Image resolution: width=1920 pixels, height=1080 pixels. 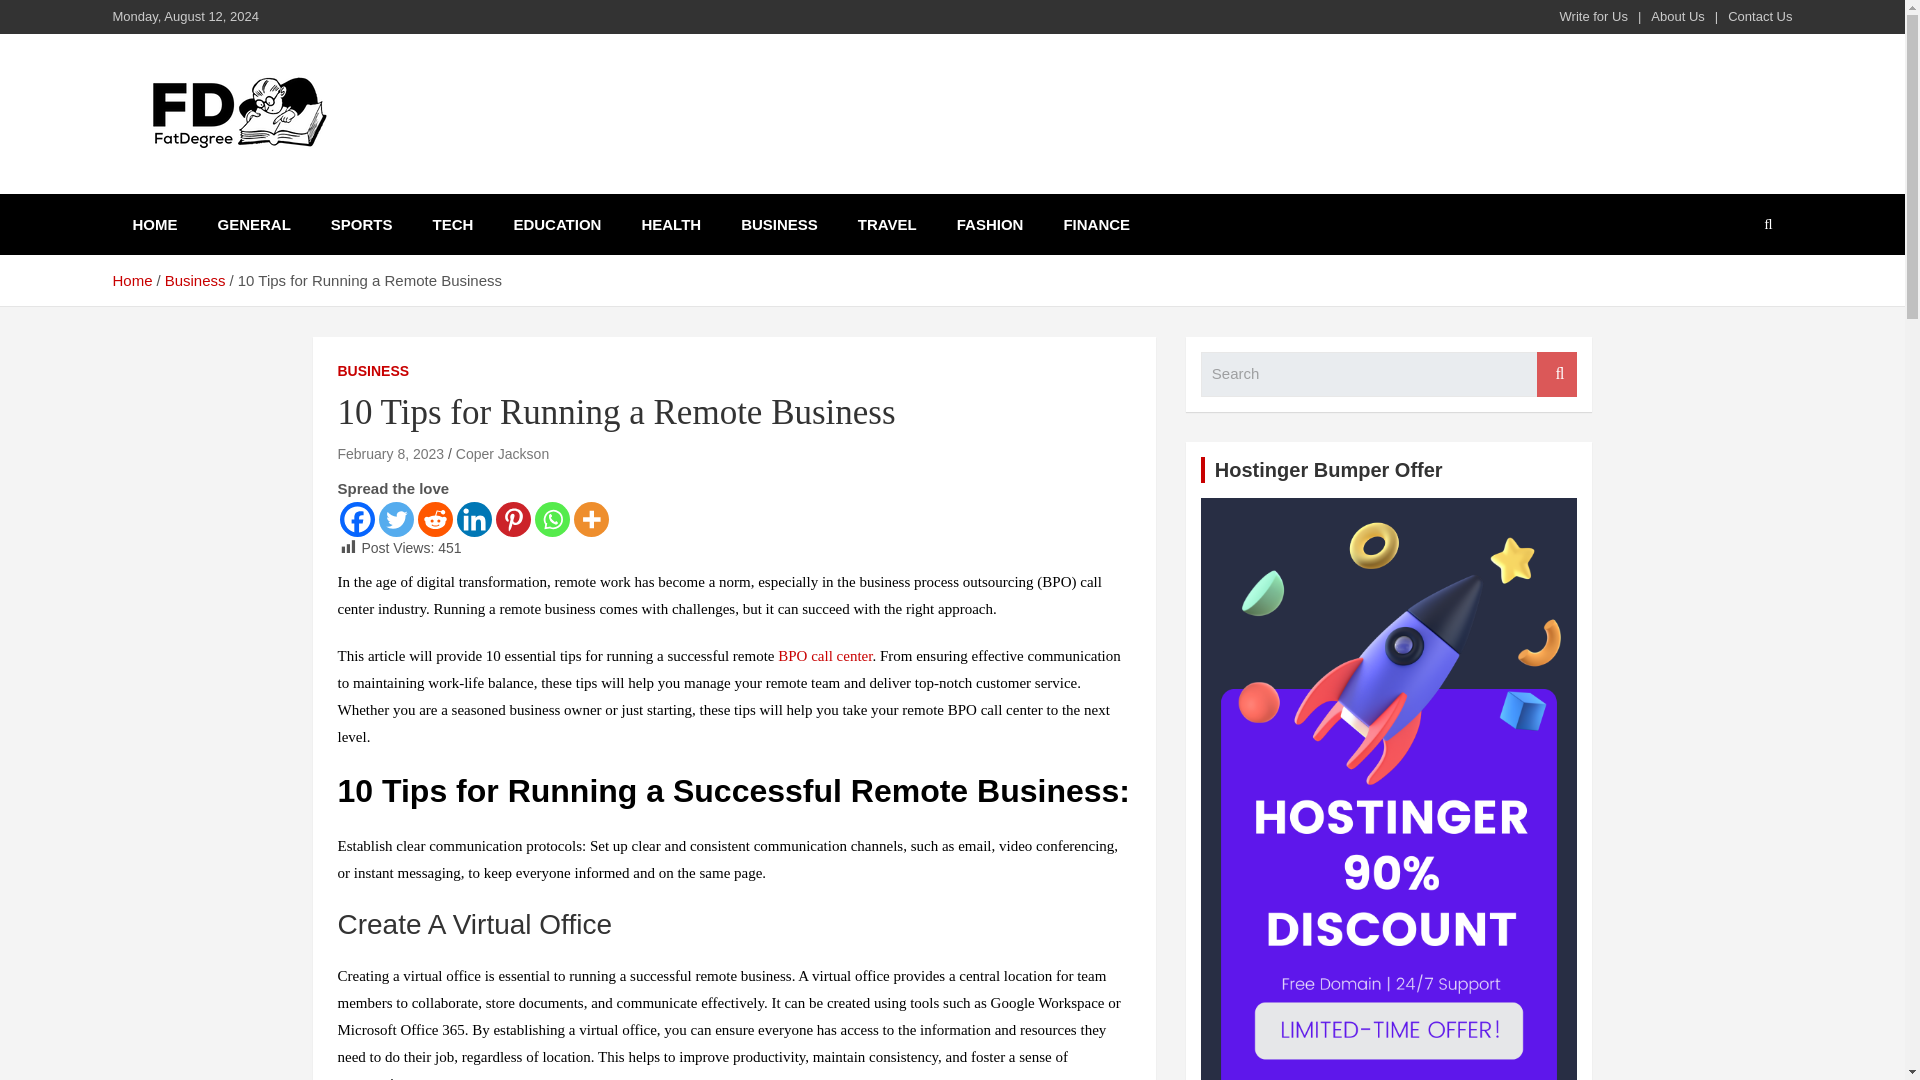 I want to click on FINANCE, so click(x=1096, y=224).